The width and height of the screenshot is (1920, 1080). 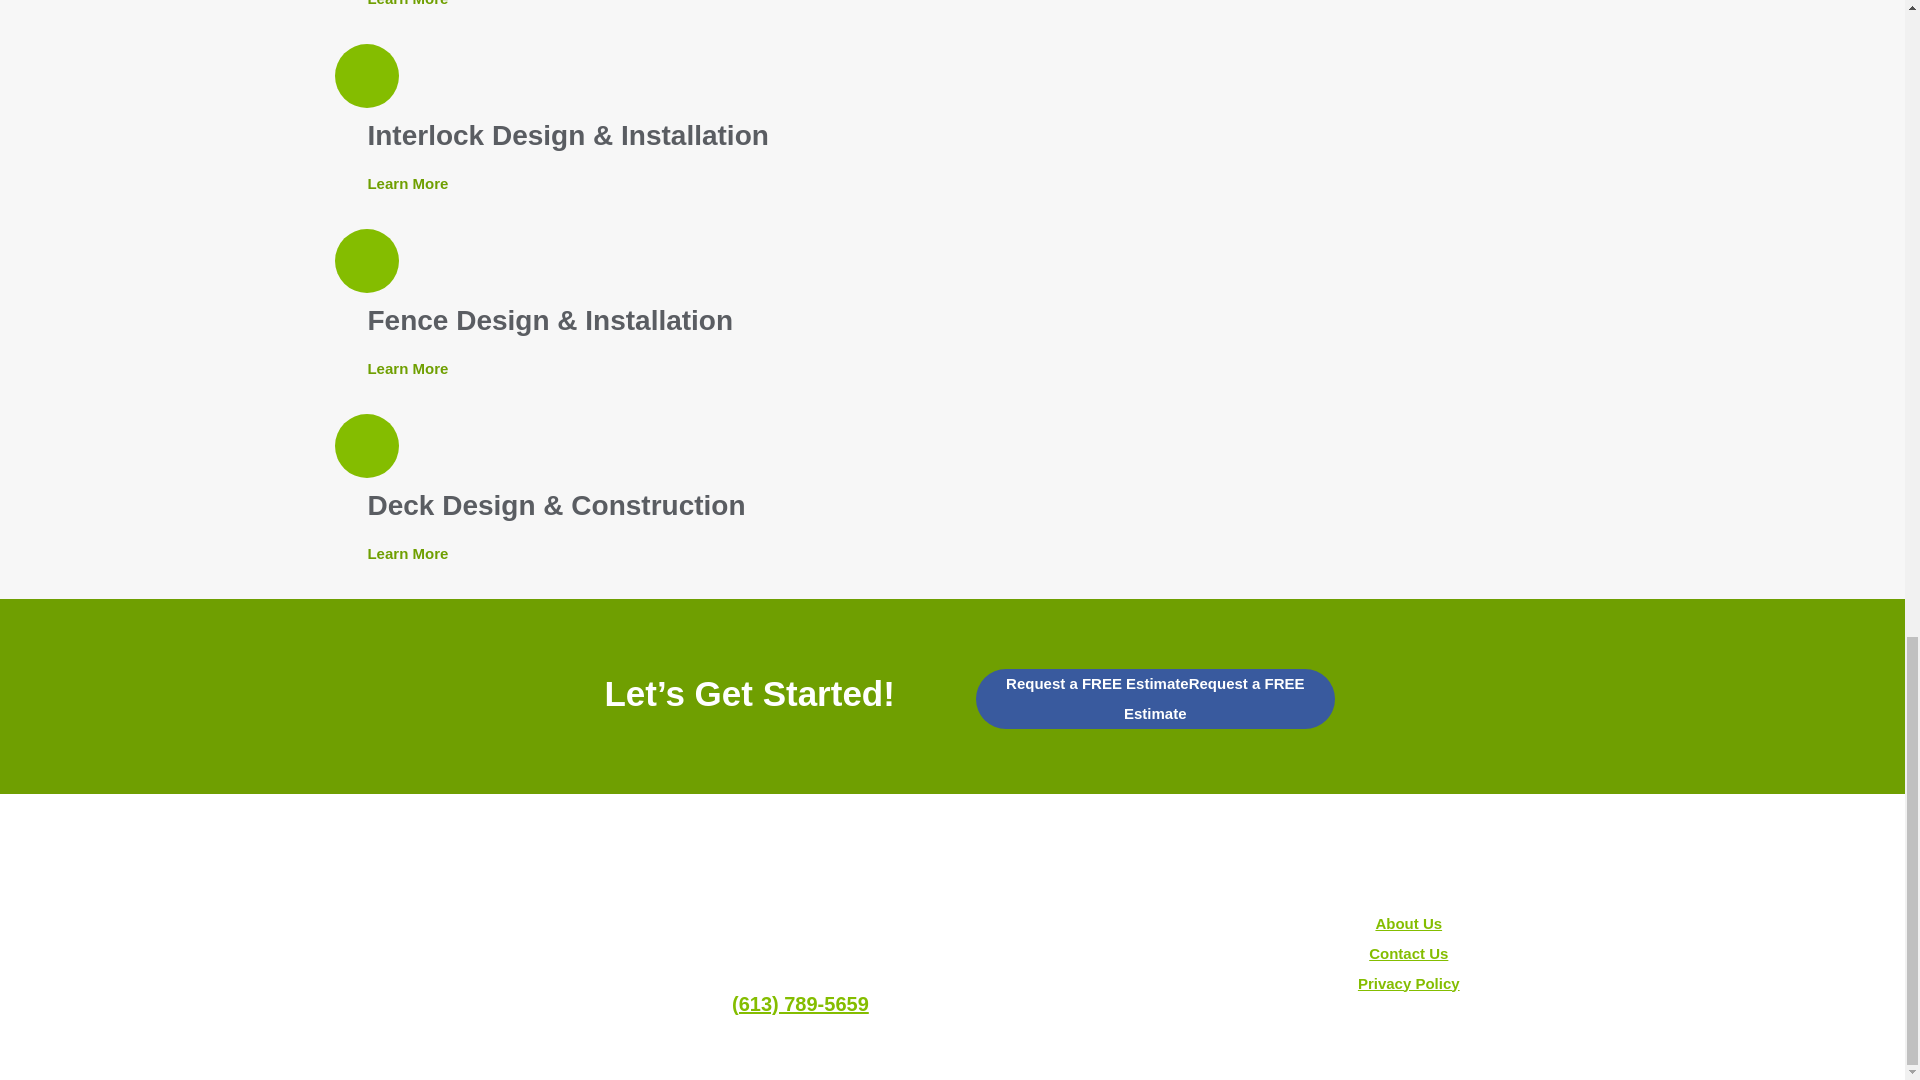 What do you see at coordinates (1408, 984) in the screenshot?
I see `Privacy Policy` at bounding box center [1408, 984].